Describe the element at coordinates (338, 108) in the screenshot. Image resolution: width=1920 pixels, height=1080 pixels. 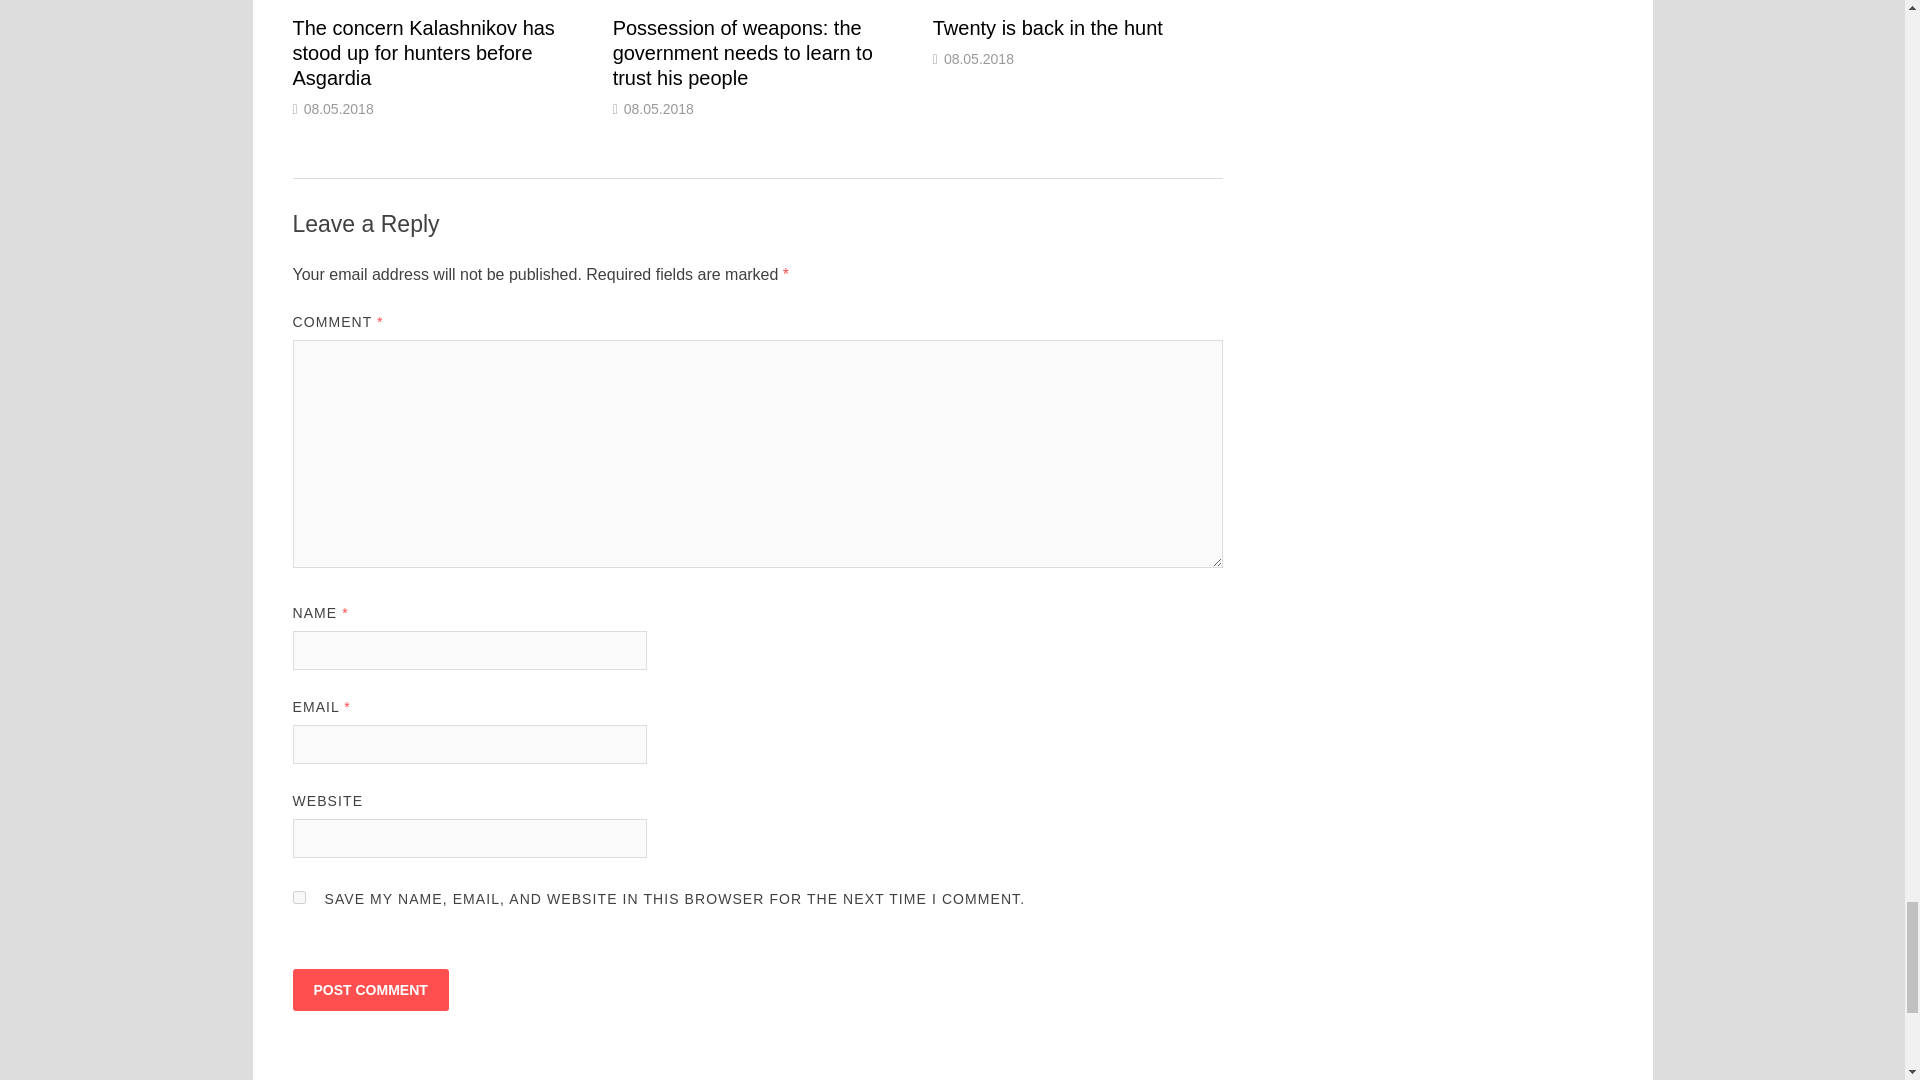
I see `08.05.2018` at that location.